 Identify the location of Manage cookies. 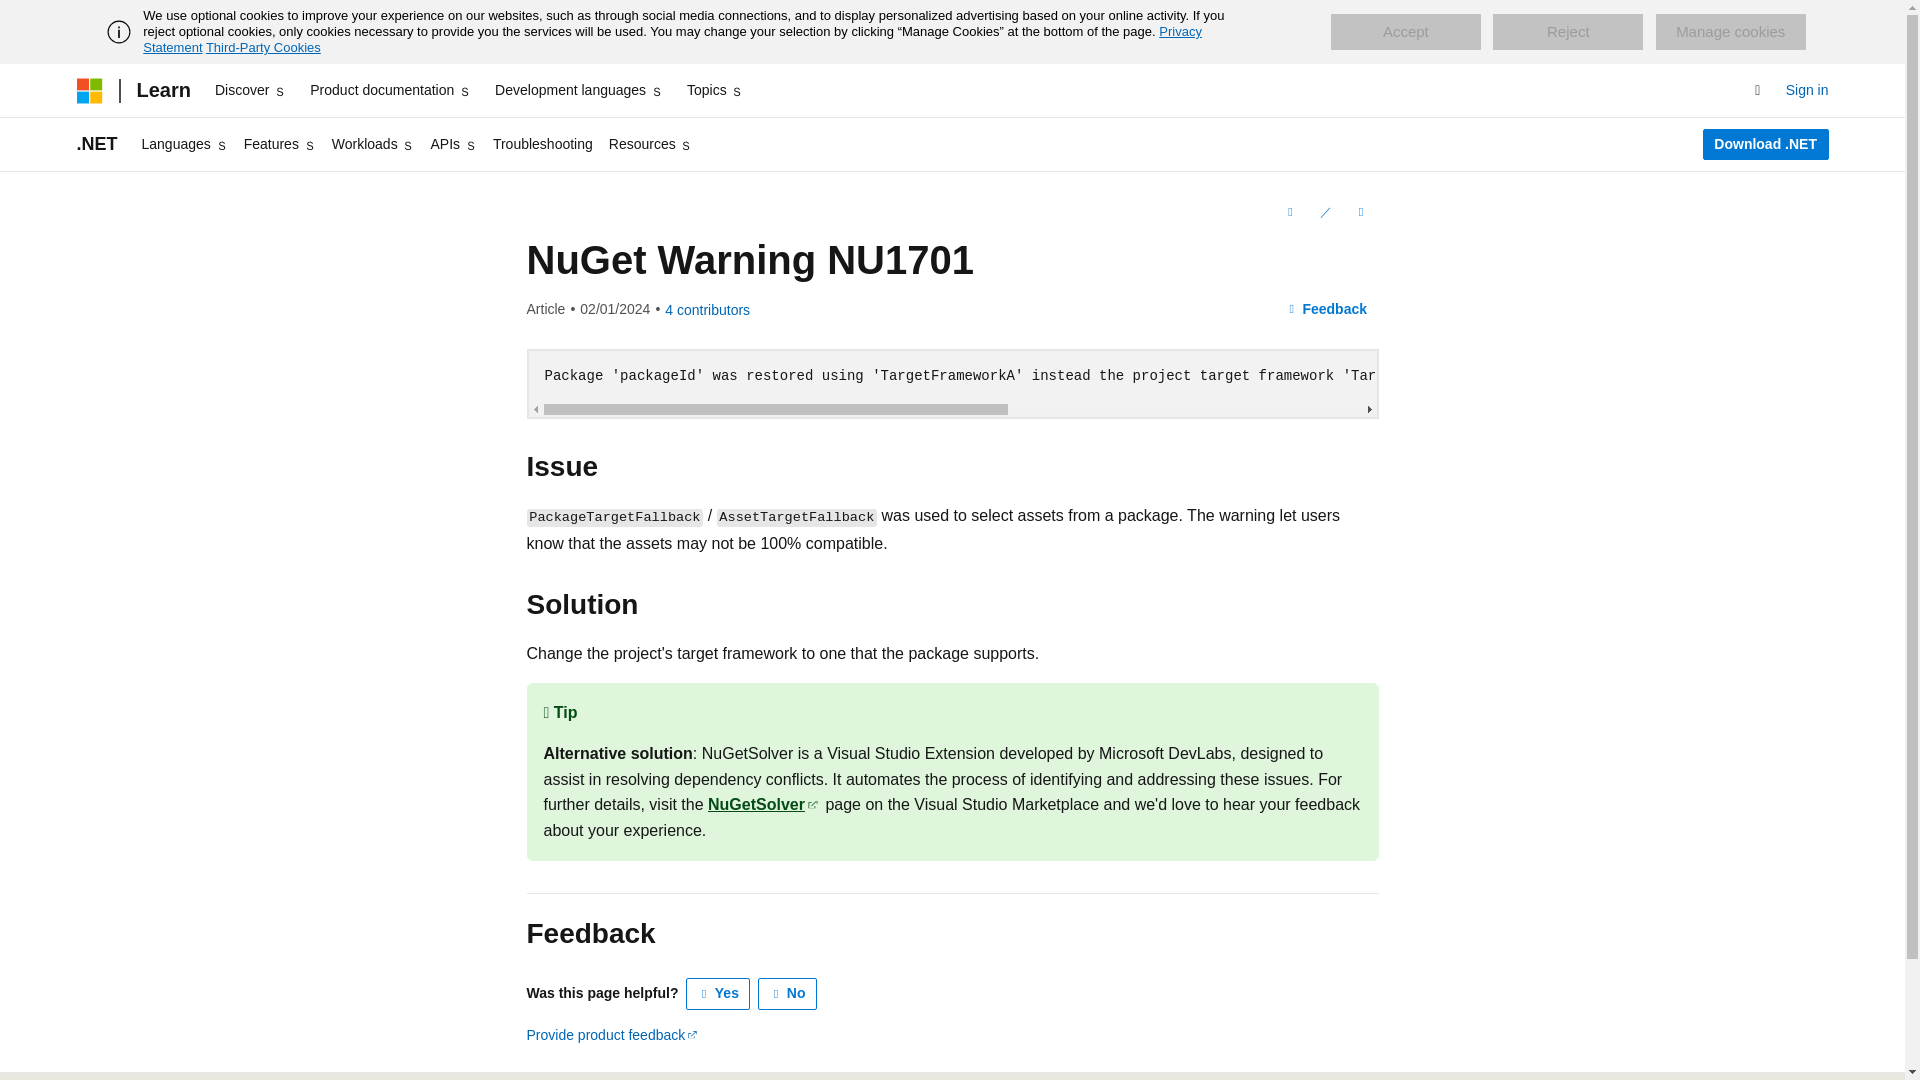
(1730, 32).